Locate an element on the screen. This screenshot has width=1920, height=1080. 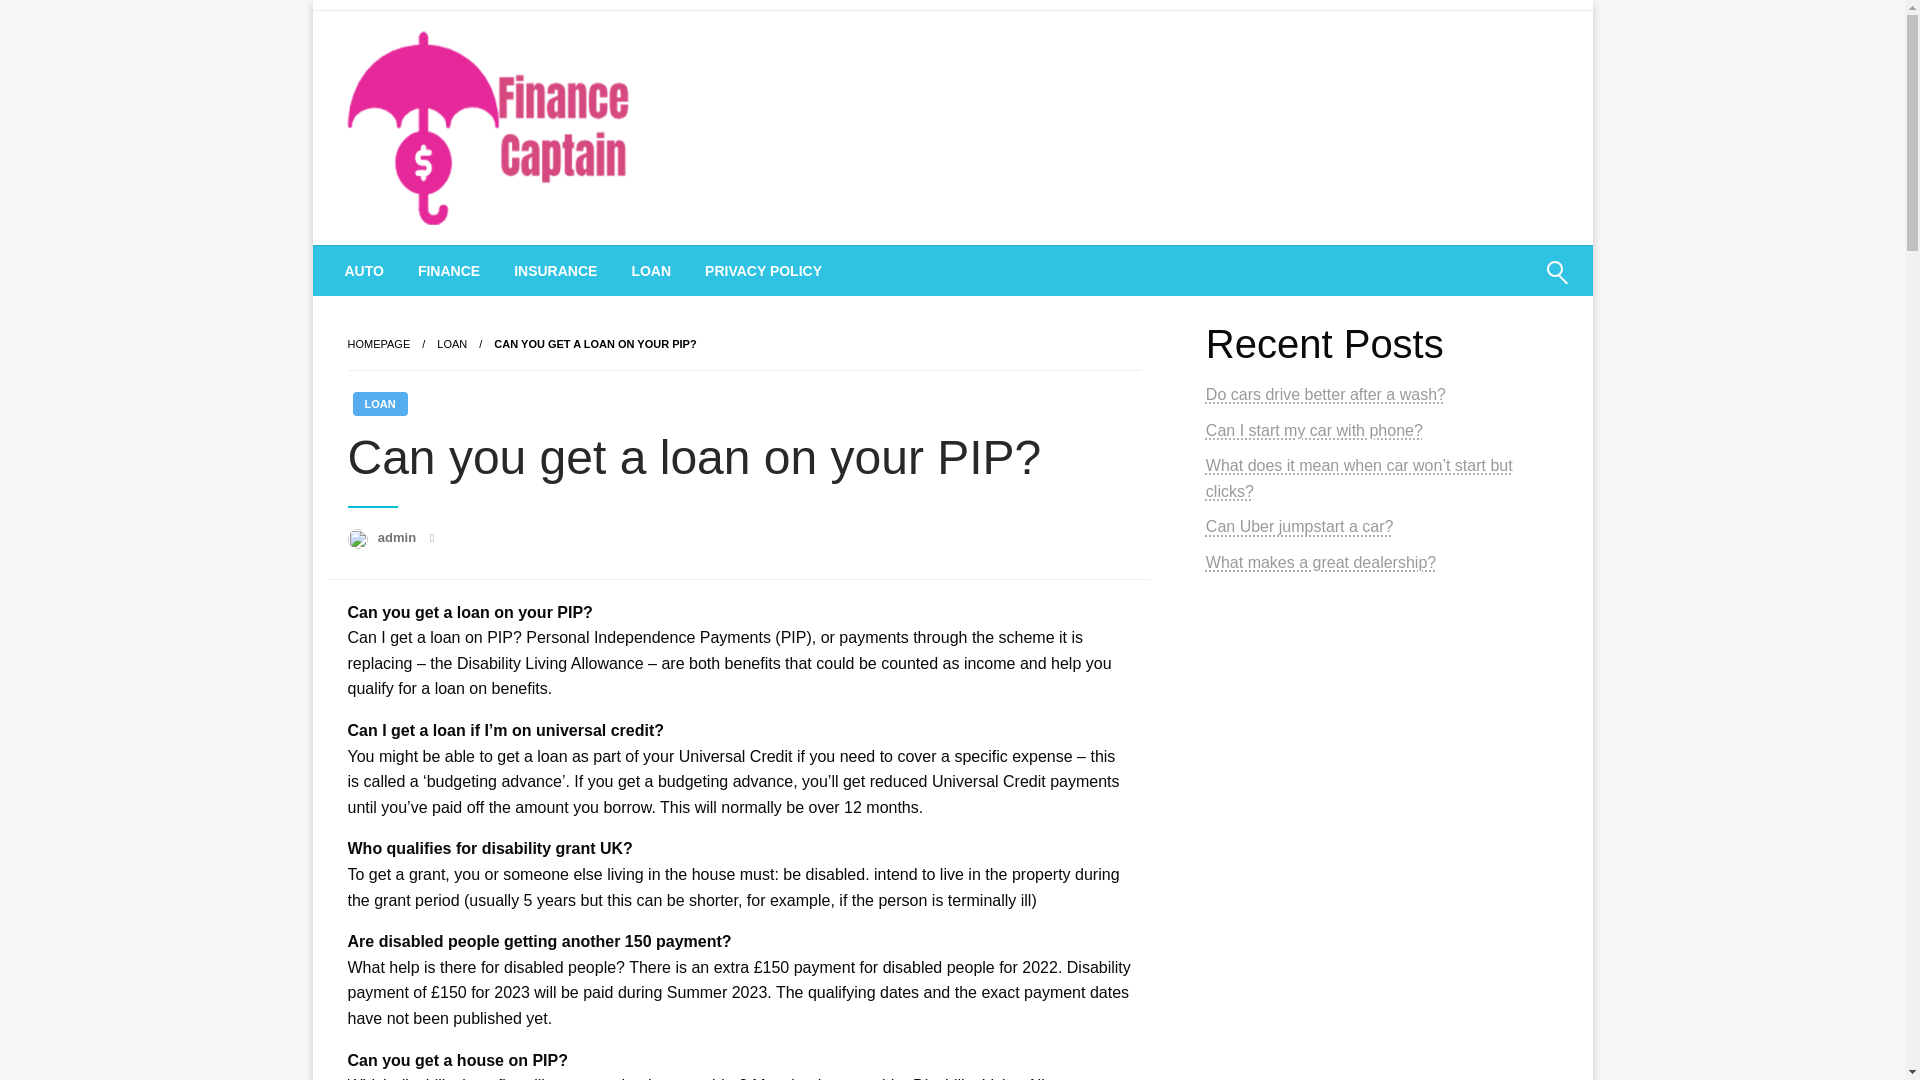
admin is located at coordinates (399, 538).